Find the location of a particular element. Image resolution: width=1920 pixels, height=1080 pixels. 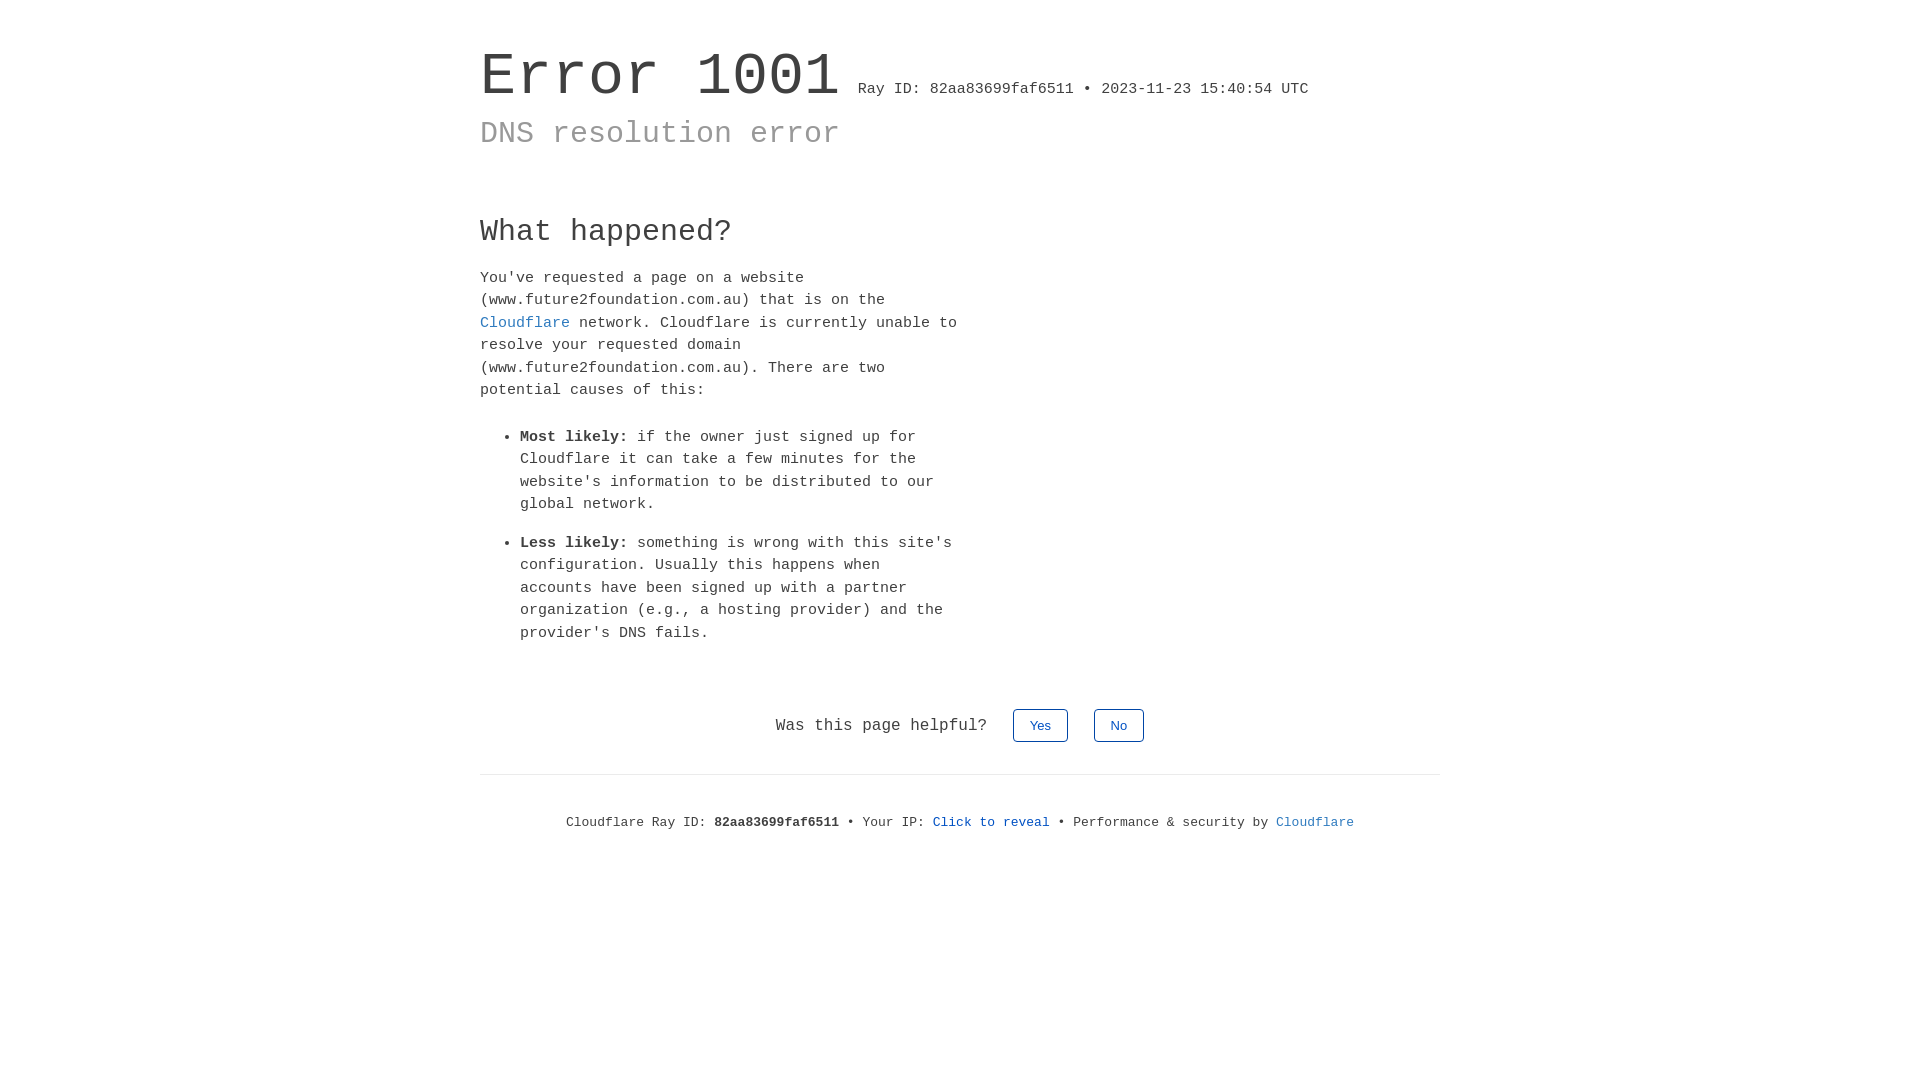

Yes is located at coordinates (1040, 726).